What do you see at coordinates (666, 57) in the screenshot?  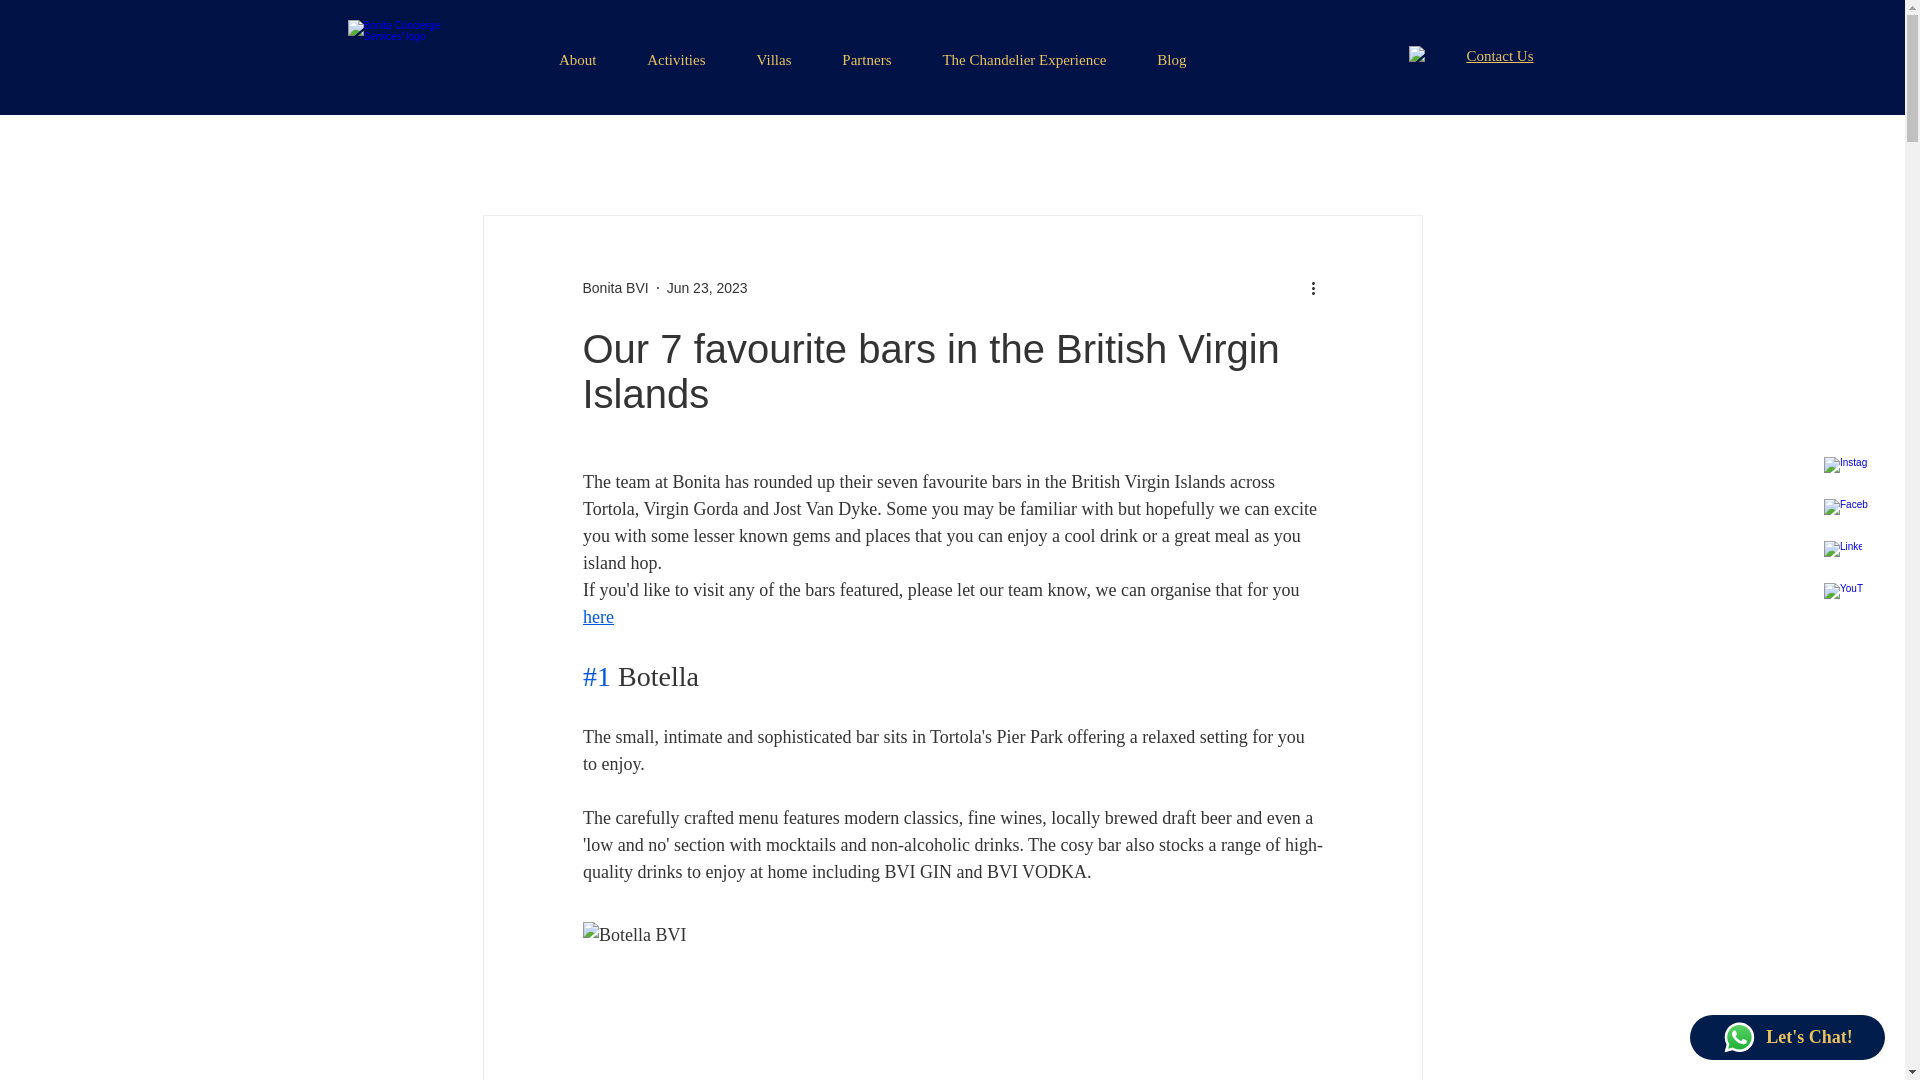 I see `Activities` at bounding box center [666, 57].